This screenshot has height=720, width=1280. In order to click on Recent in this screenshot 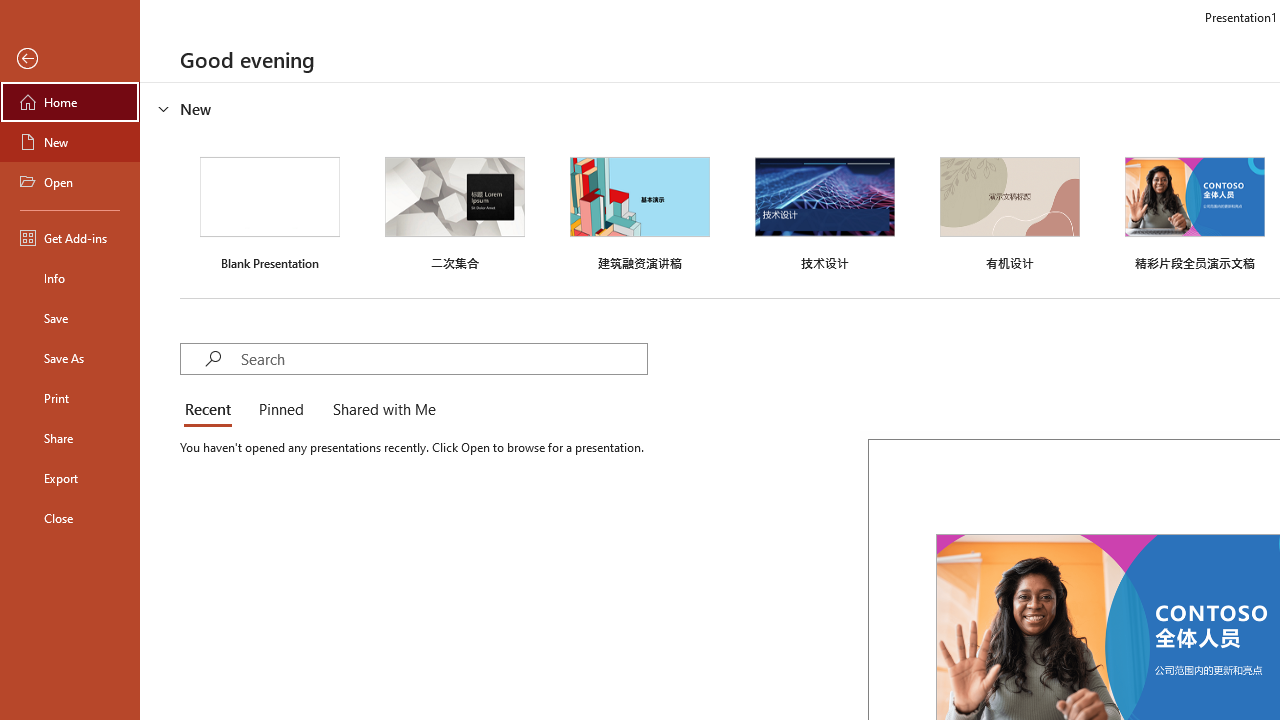, I will do `click(212, 410)`.